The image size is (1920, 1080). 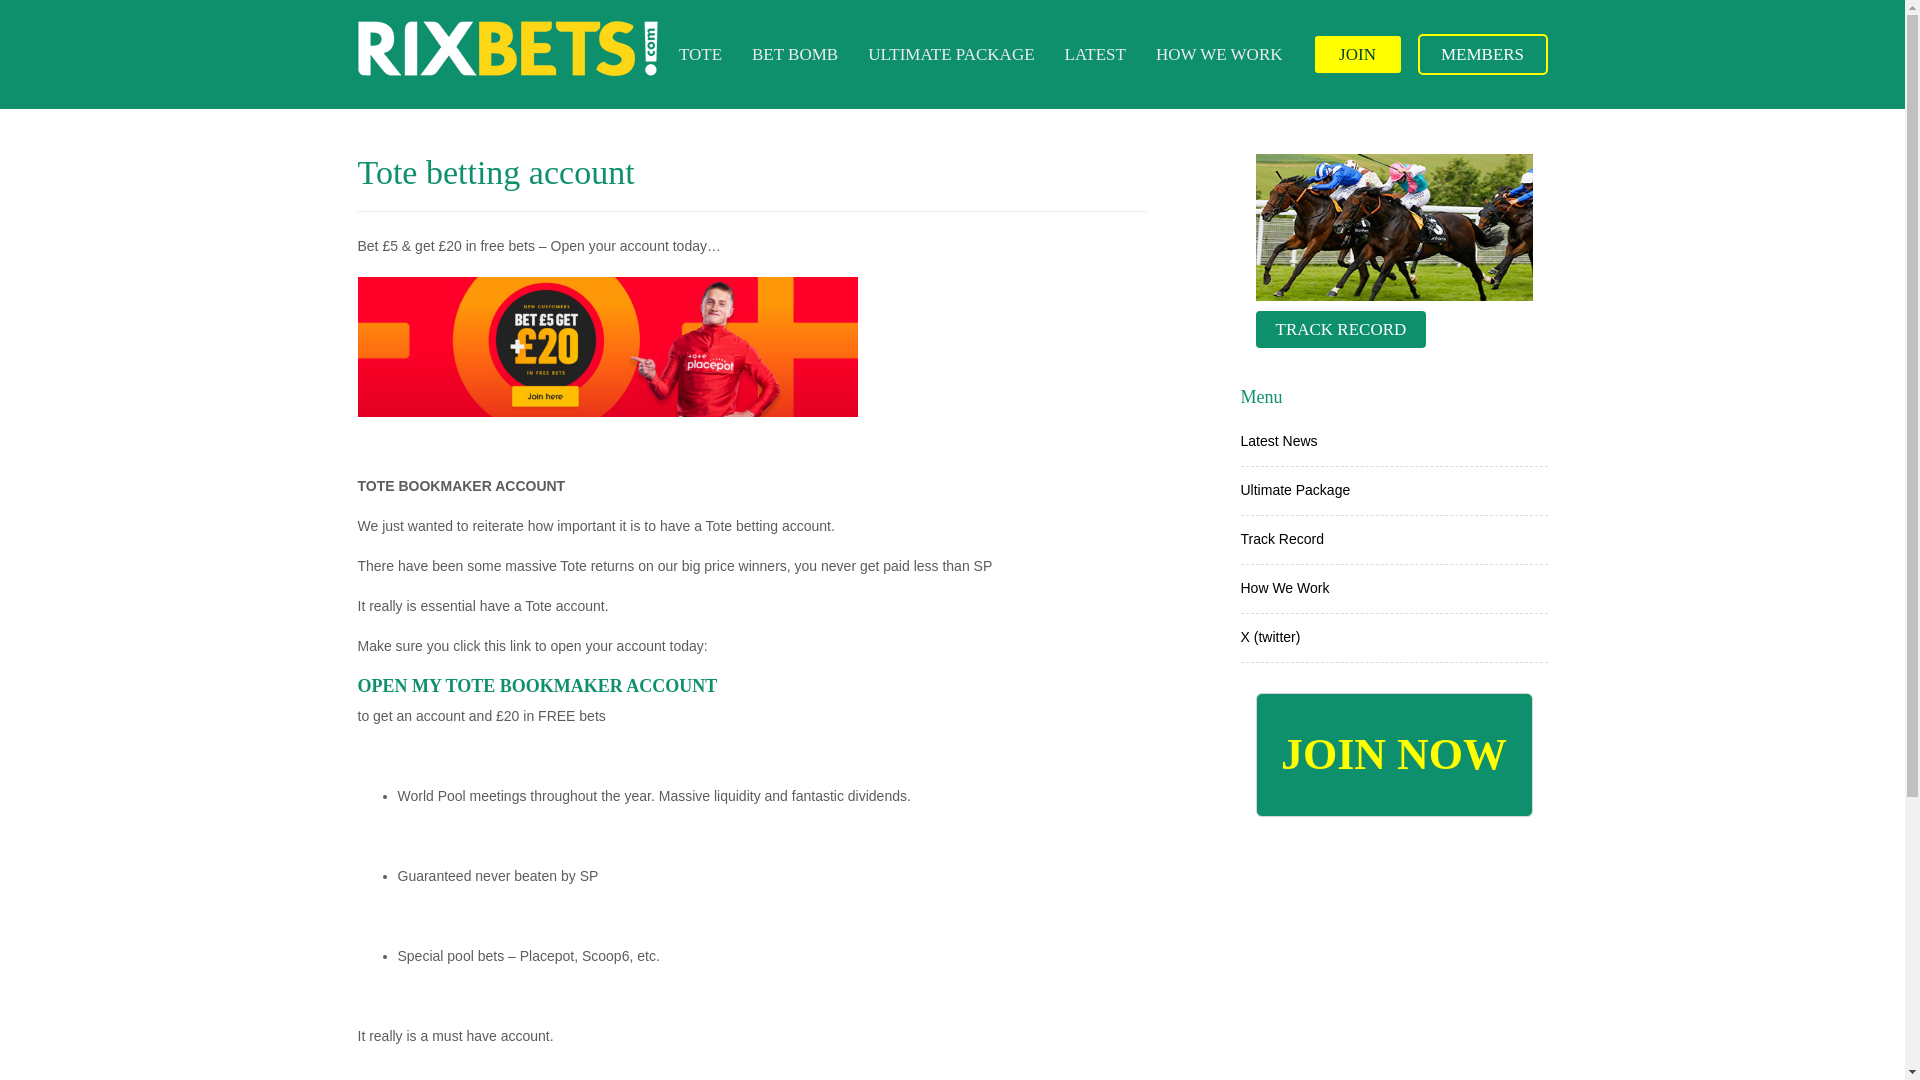 What do you see at coordinates (1095, 54) in the screenshot?
I see `LATEST` at bounding box center [1095, 54].